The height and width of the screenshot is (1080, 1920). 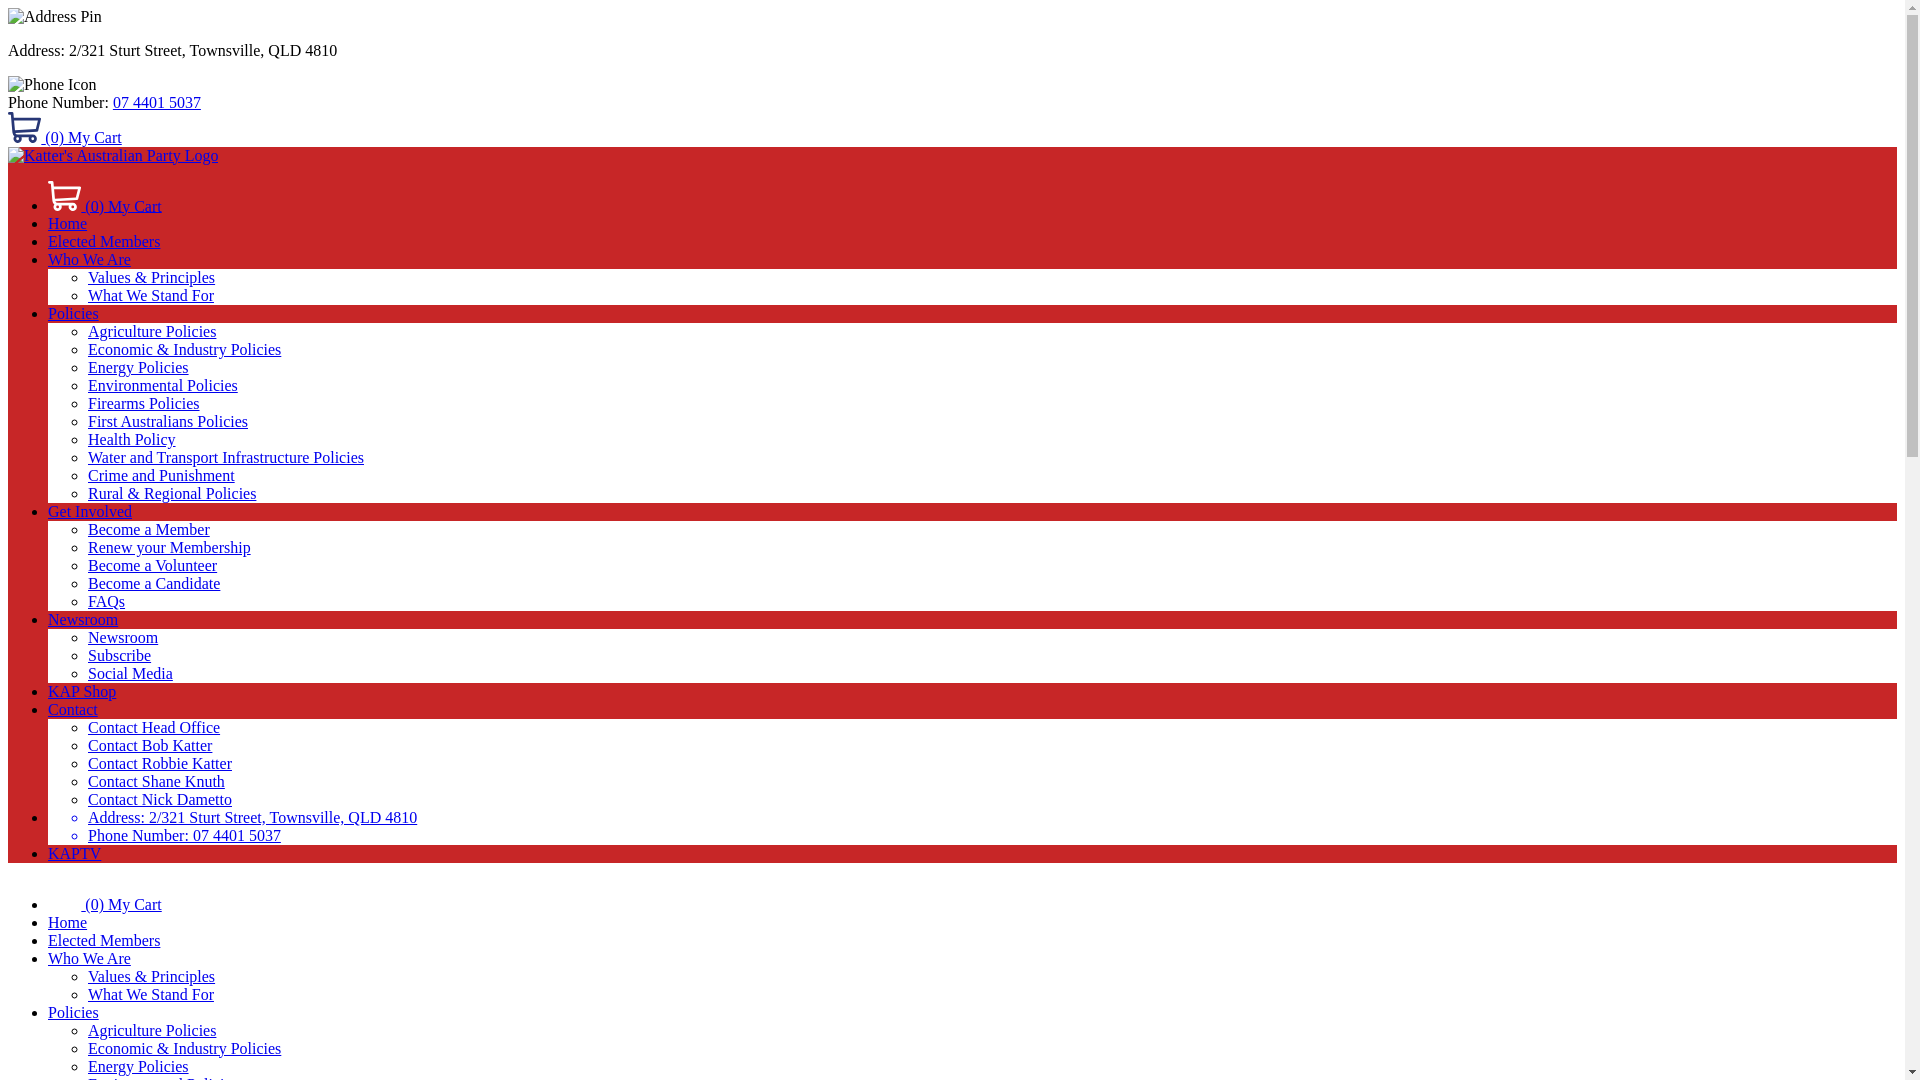 What do you see at coordinates (952, 130) in the screenshot?
I see `(0) My Cart` at bounding box center [952, 130].